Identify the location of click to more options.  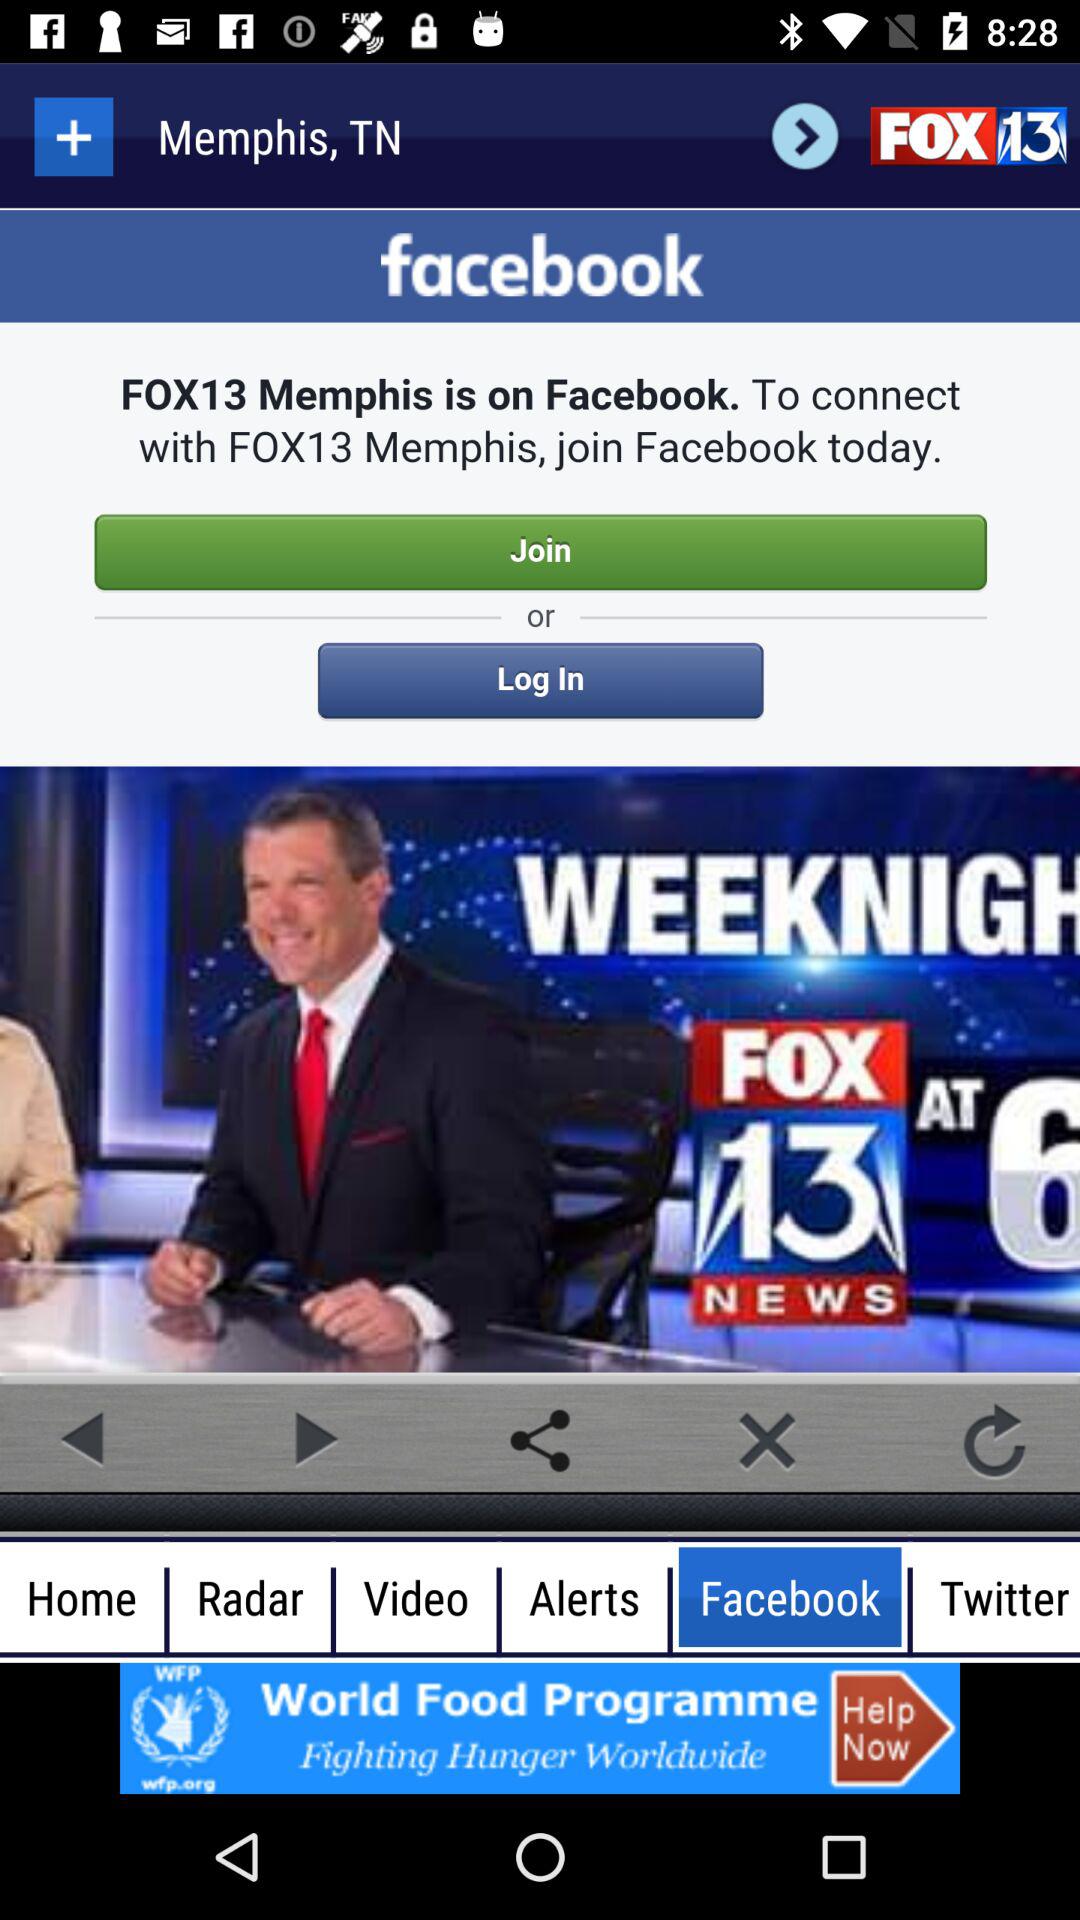
(74, 136).